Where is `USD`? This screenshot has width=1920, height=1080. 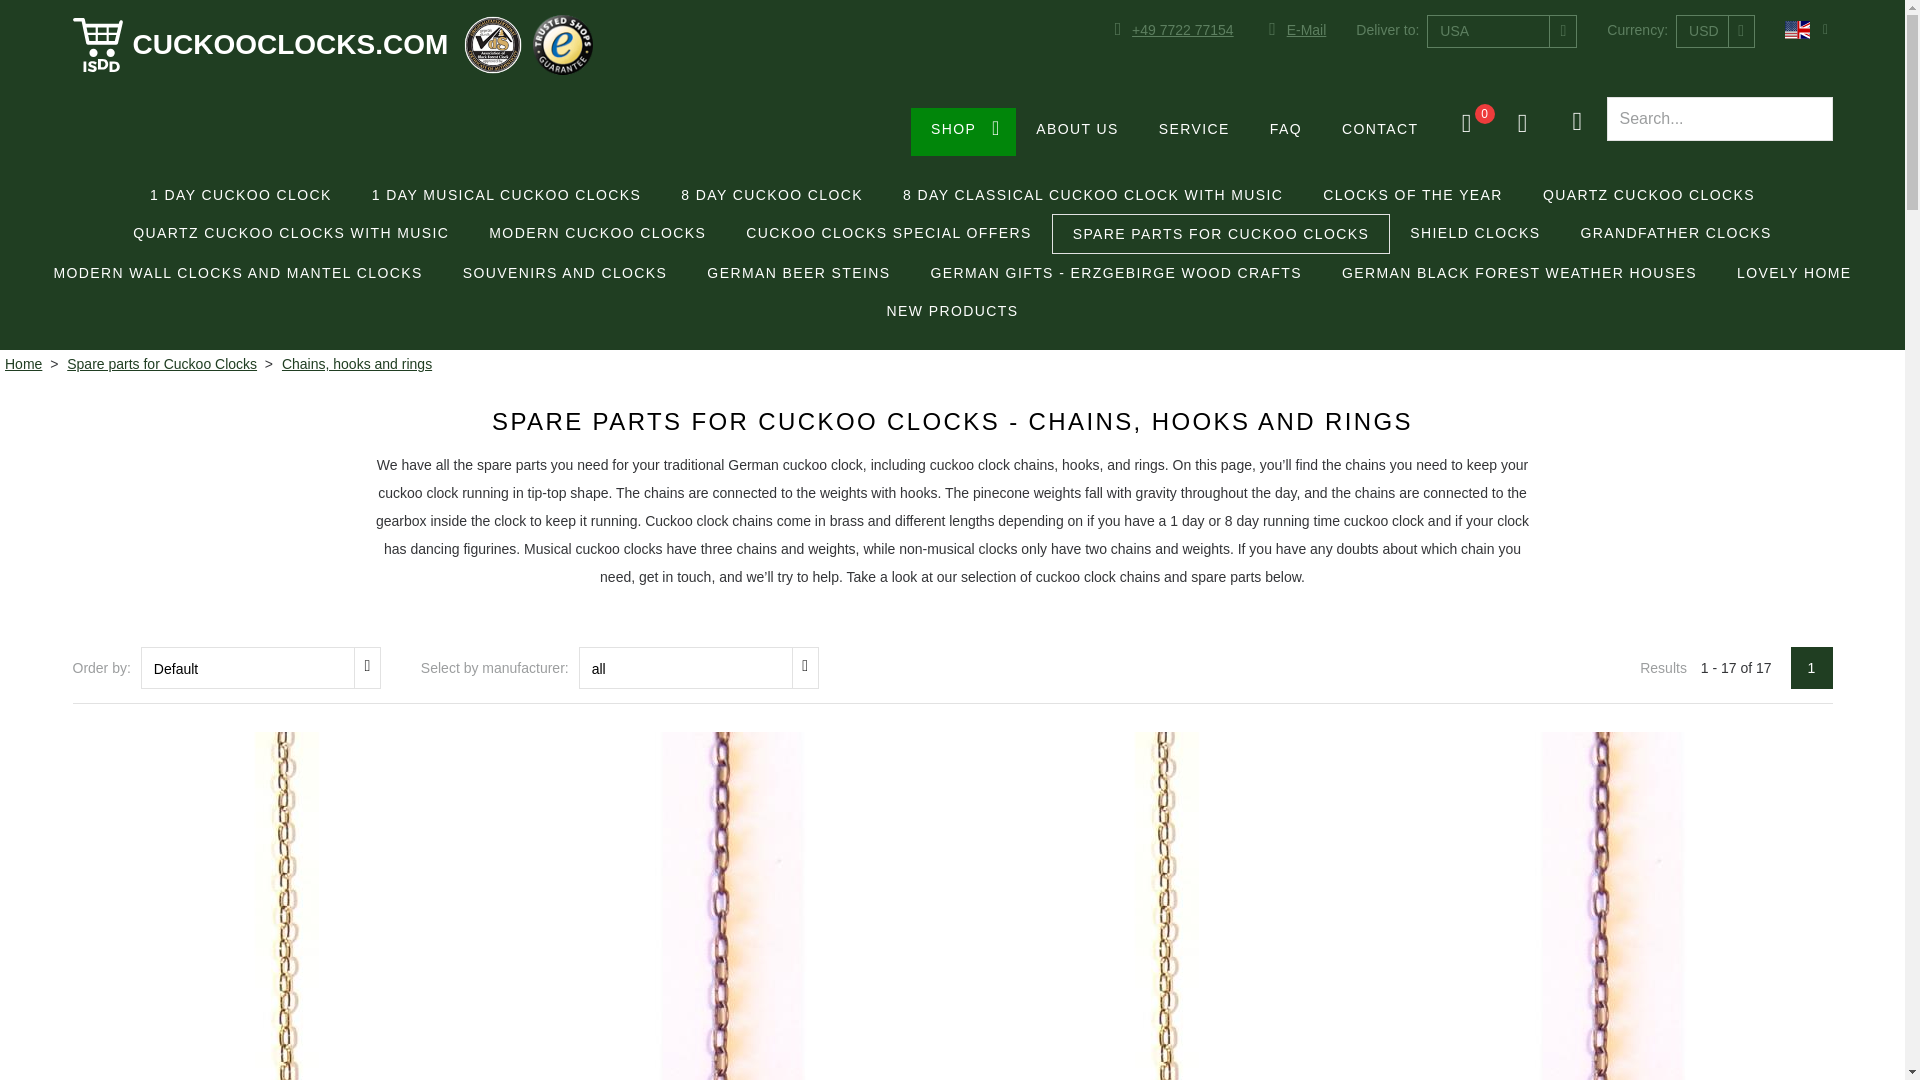
USD is located at coordinates (1715, 31).